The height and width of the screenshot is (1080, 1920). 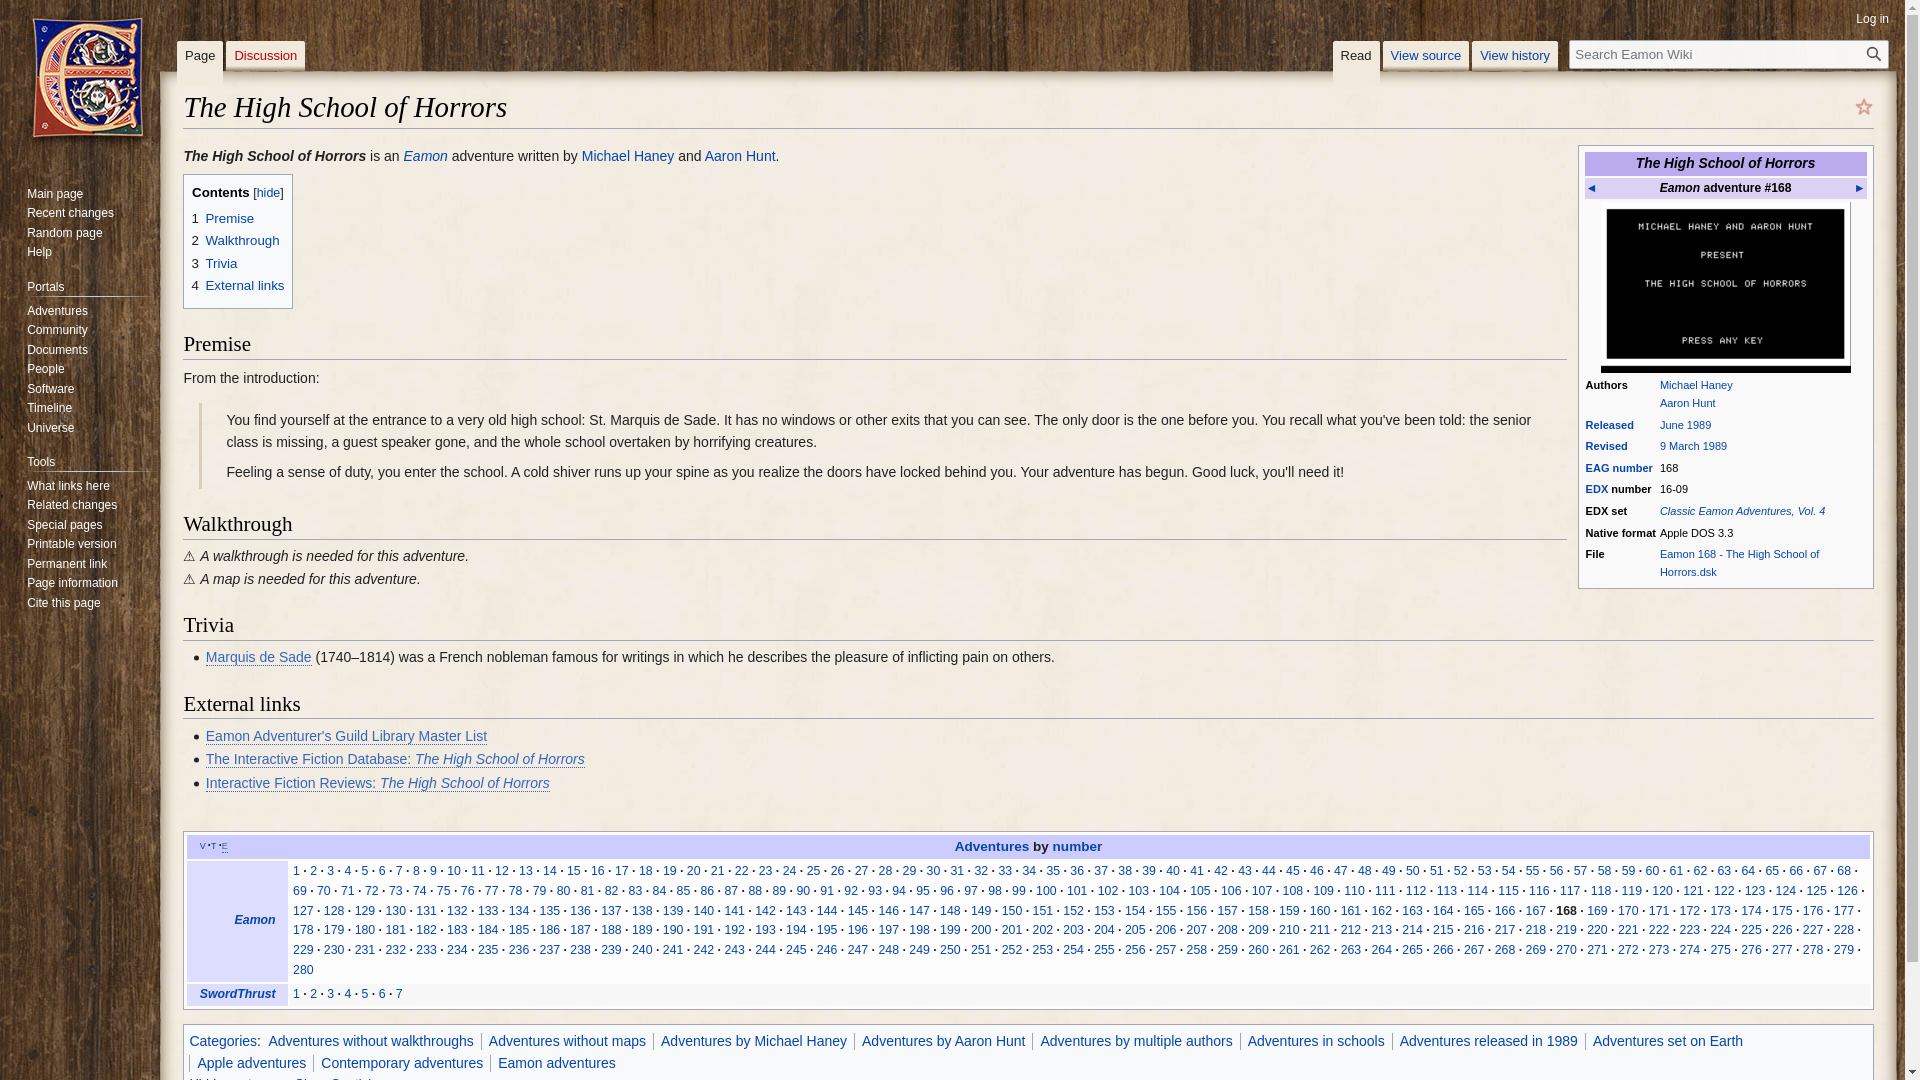 What do you see at coordinates (1598, 468) in the screenshot?
I see `Eamon Adventurer's Guild` at bounding box center [1598, 468].